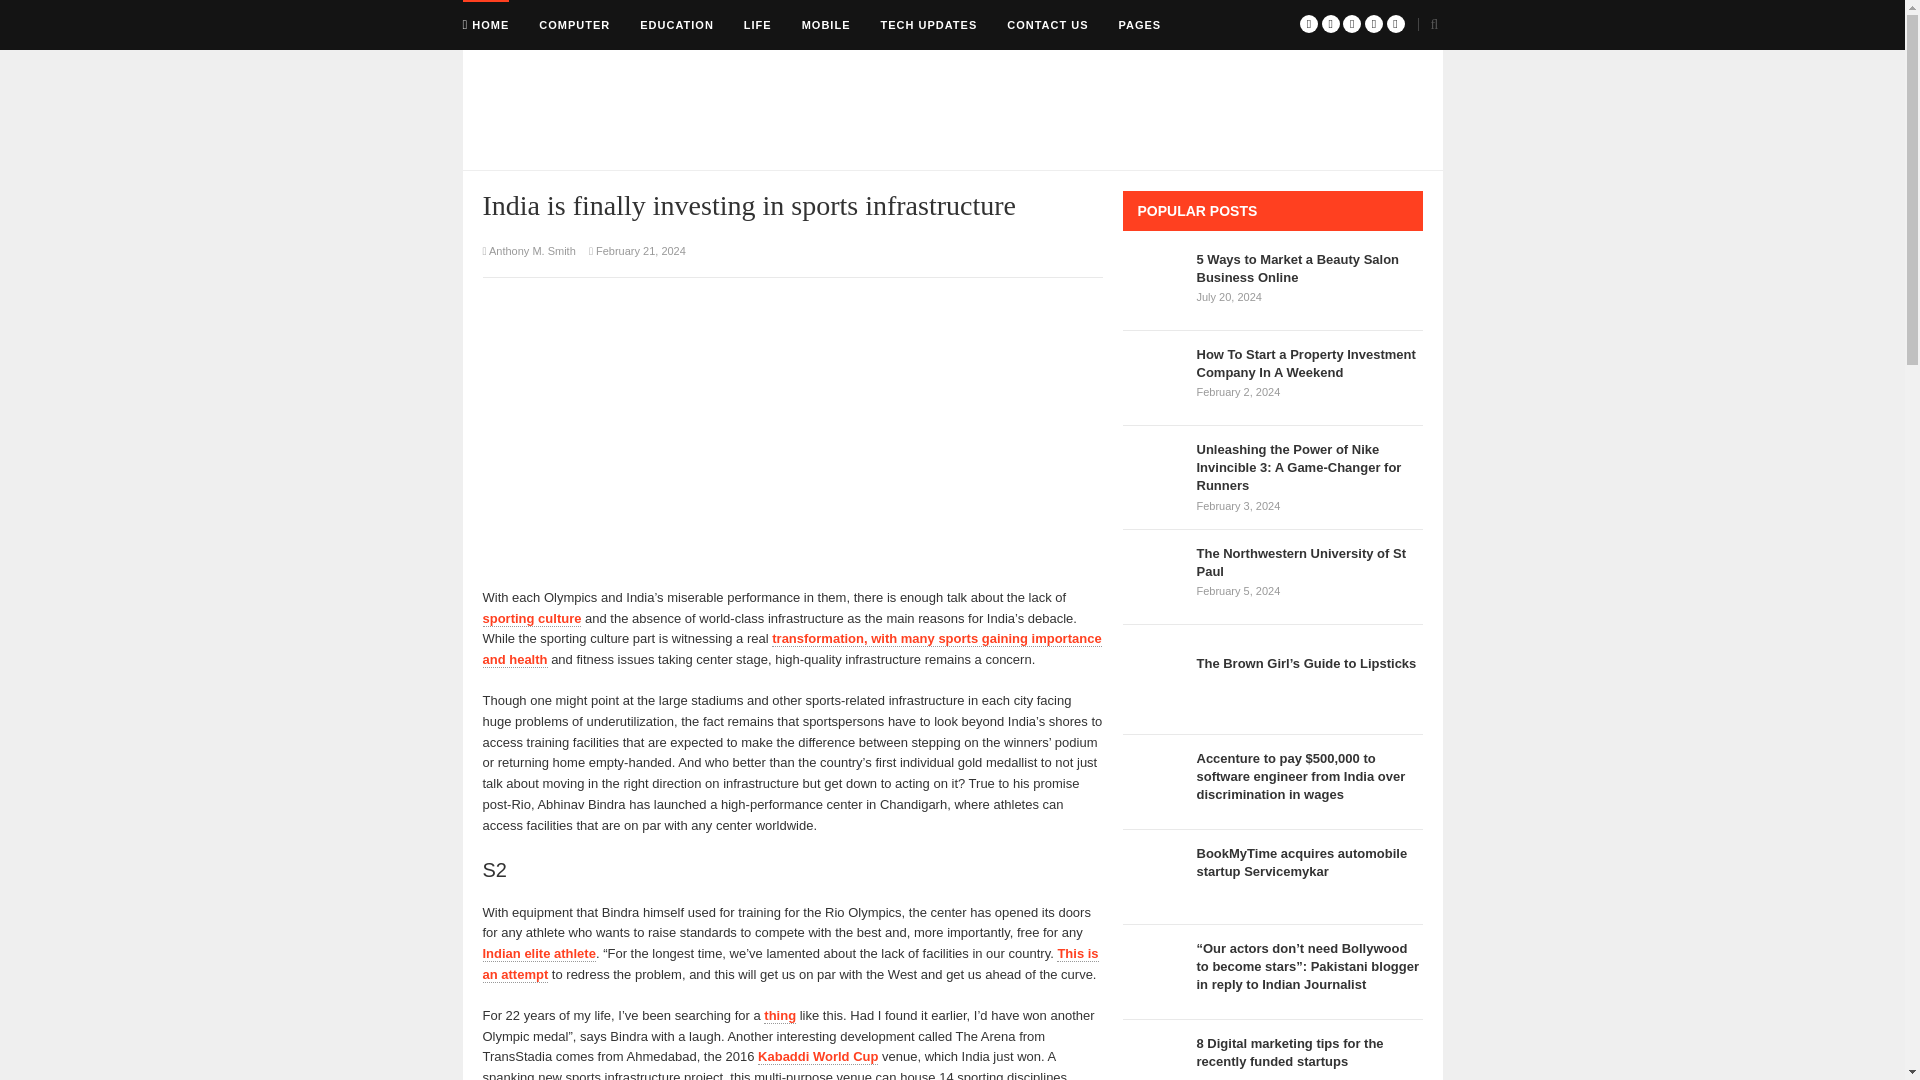 This screenshot has height=1080, width=1920. What do you see at coordinates (1154, 1057) in the screenshot?
I see `8 Digital marketing tips for the recently funded startups 12` at bounding box center [1154, 1057].